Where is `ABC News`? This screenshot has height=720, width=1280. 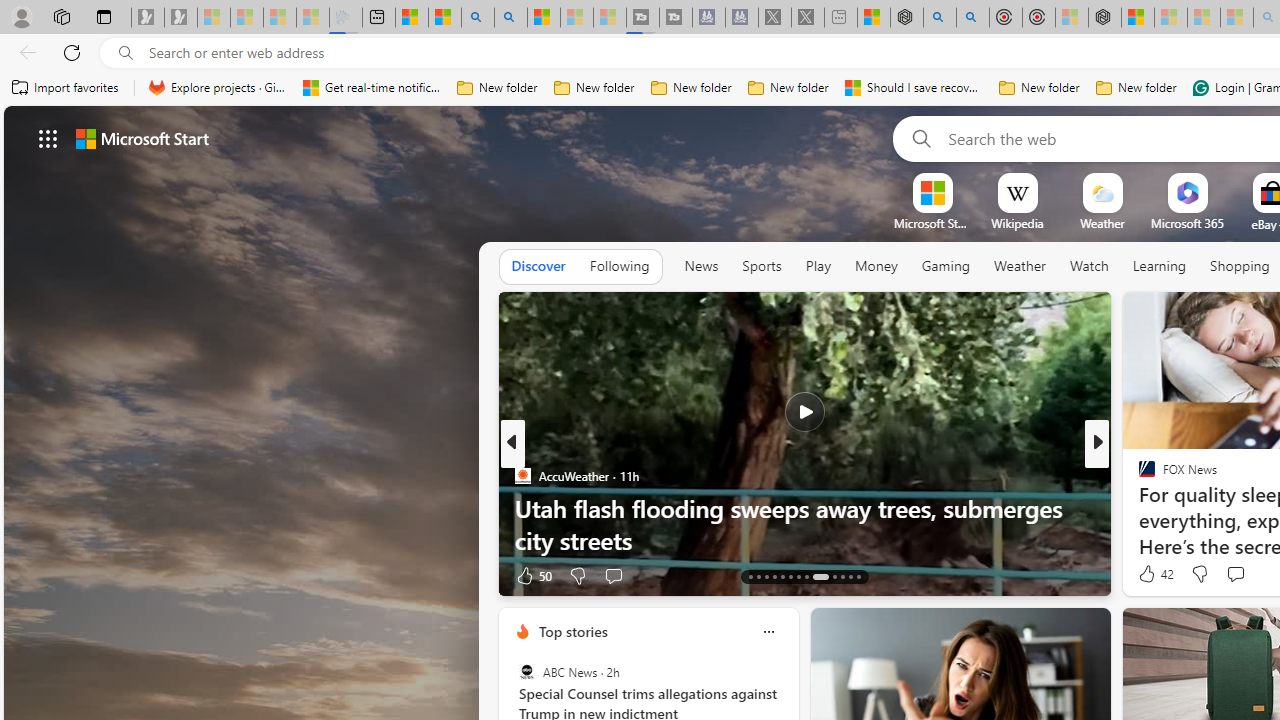
ABC News is located at coordinates (526, 672).